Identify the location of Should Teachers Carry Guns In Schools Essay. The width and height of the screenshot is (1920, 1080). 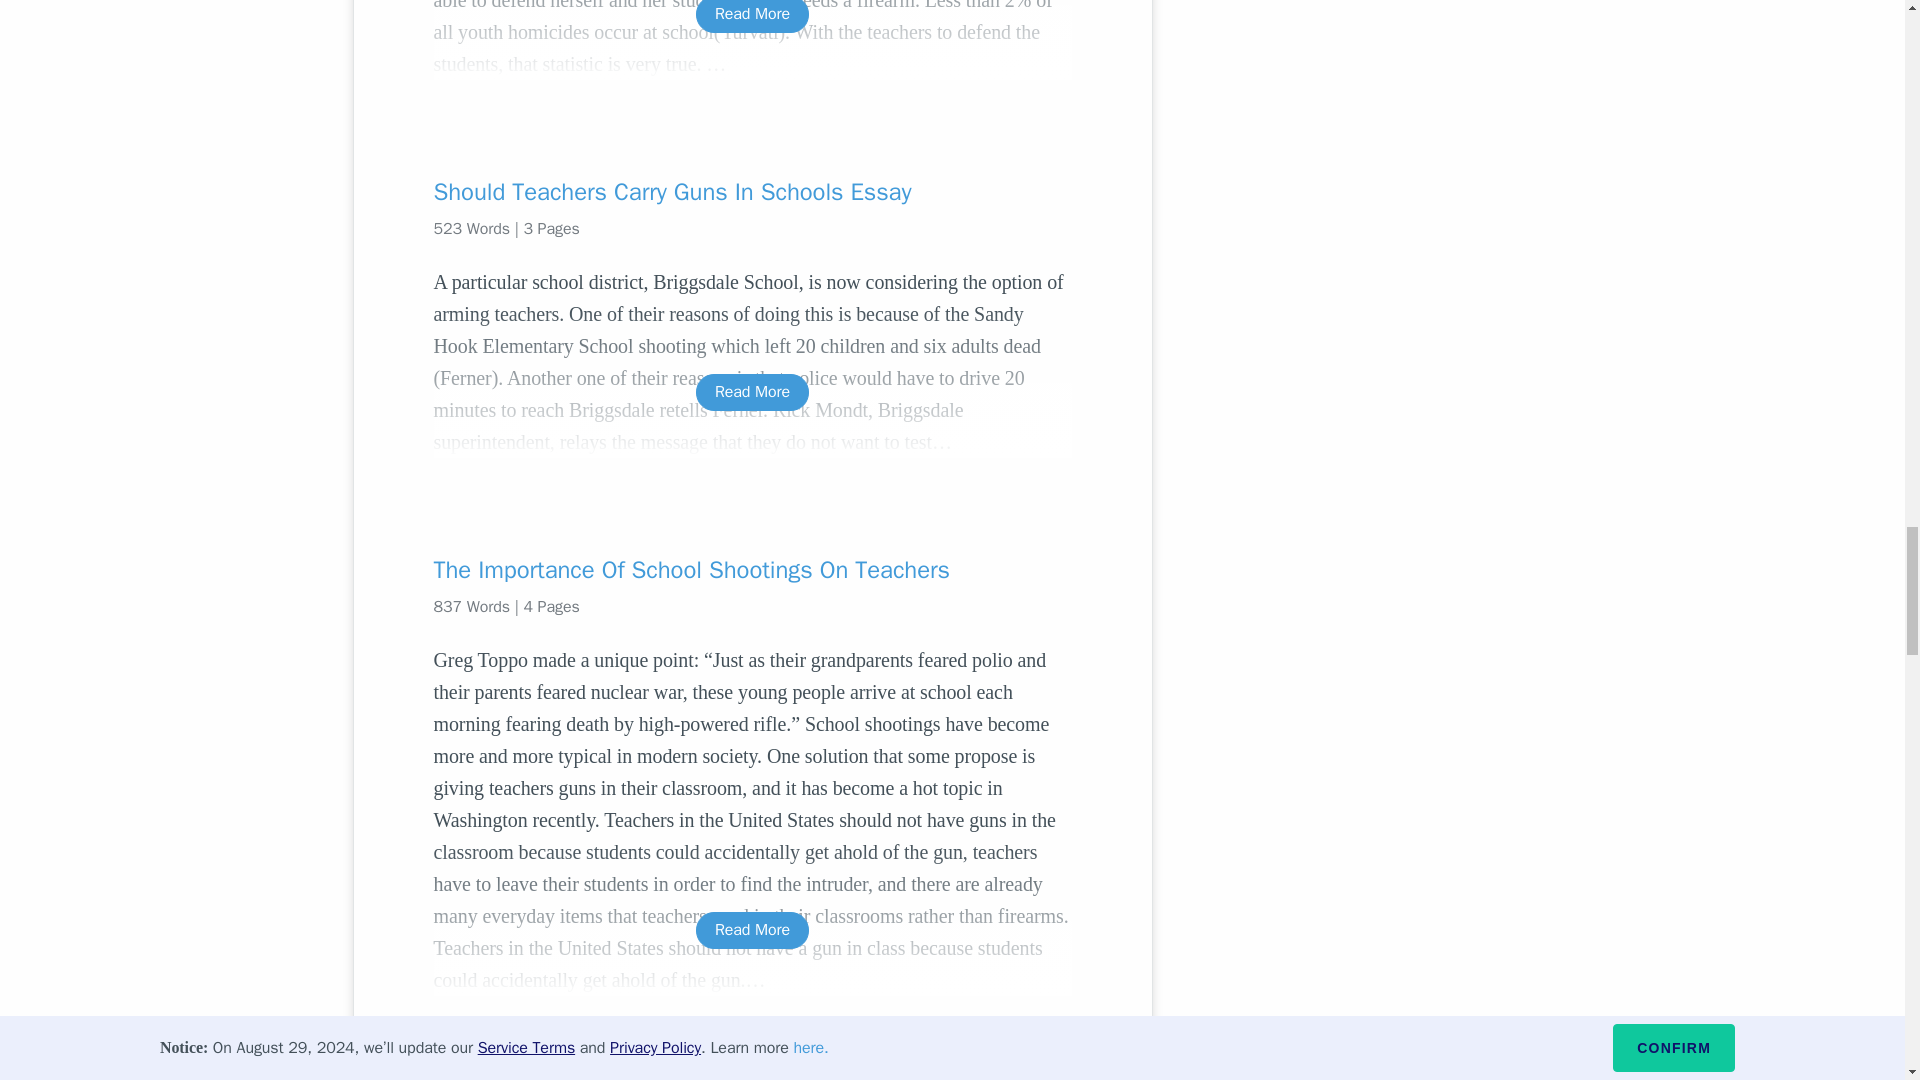
(752, 192).